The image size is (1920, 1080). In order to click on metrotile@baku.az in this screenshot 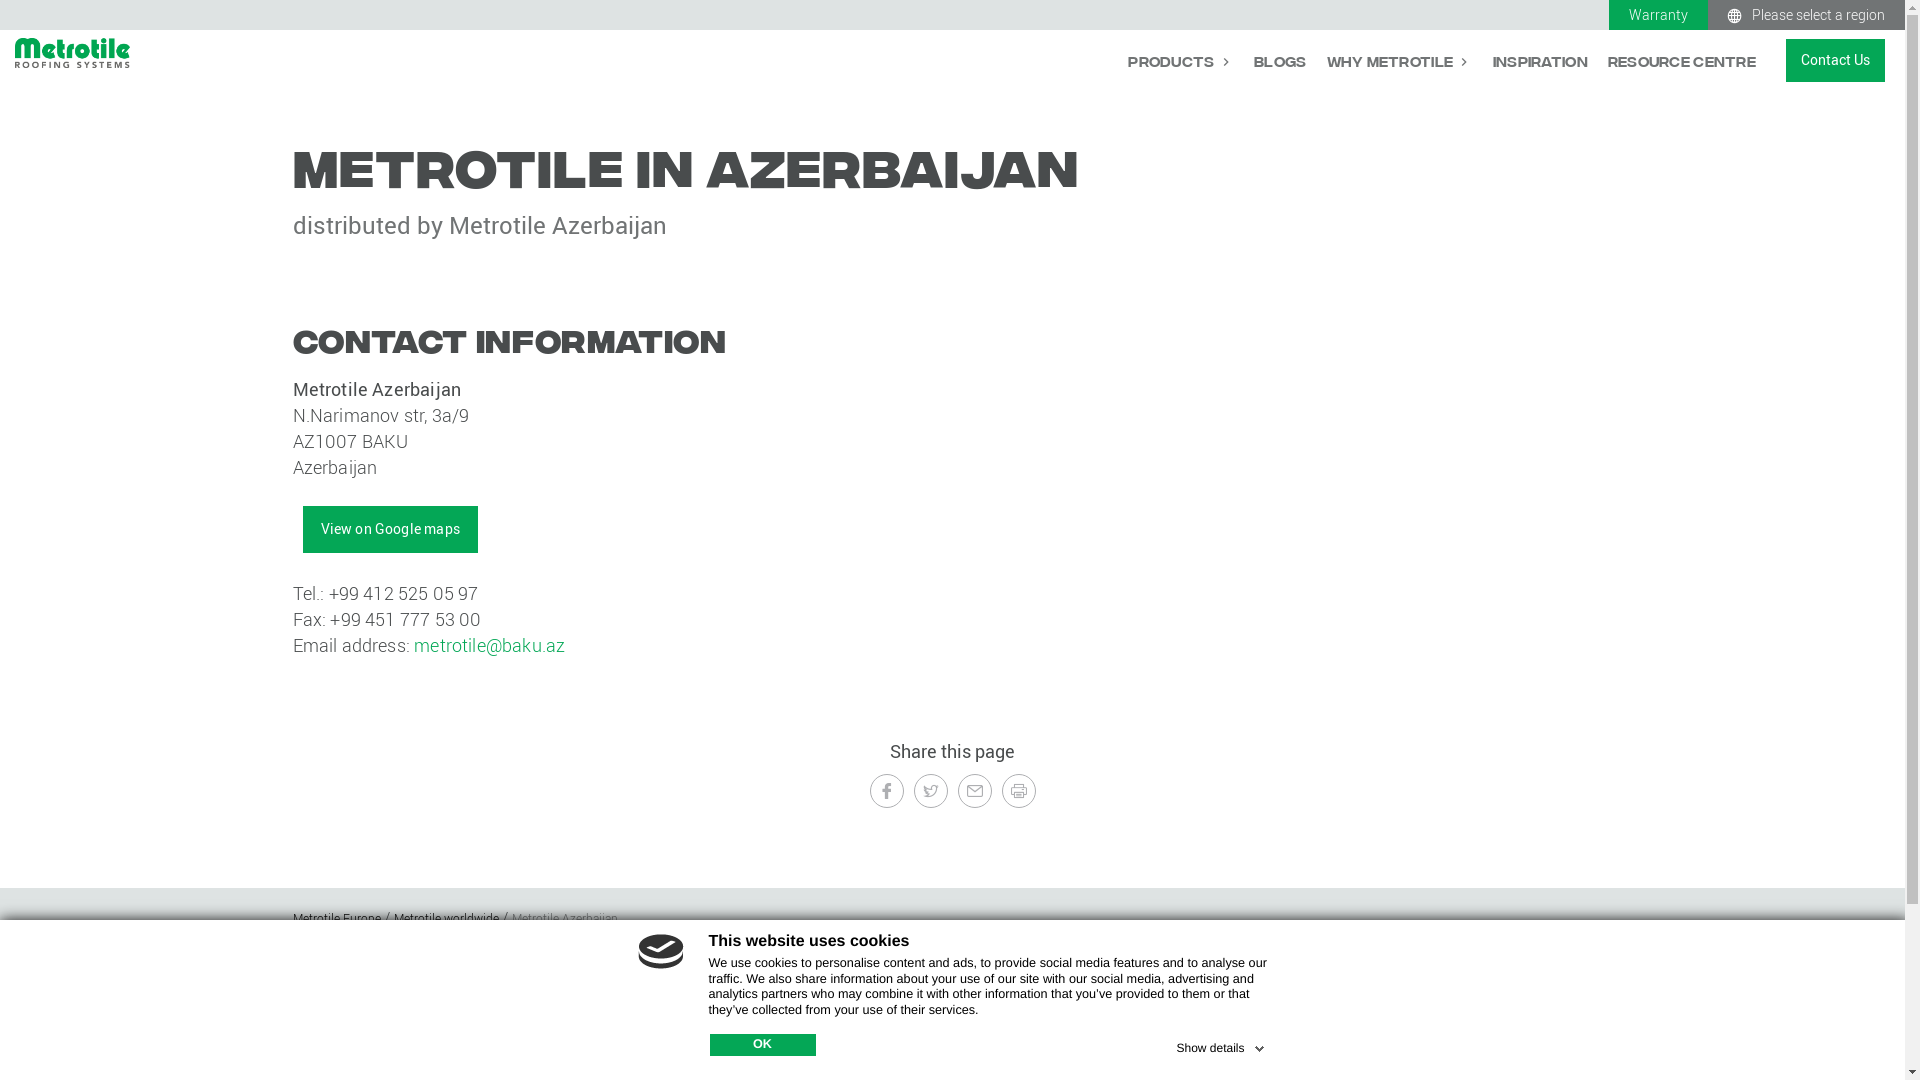, I will do `click(490, 645)`.